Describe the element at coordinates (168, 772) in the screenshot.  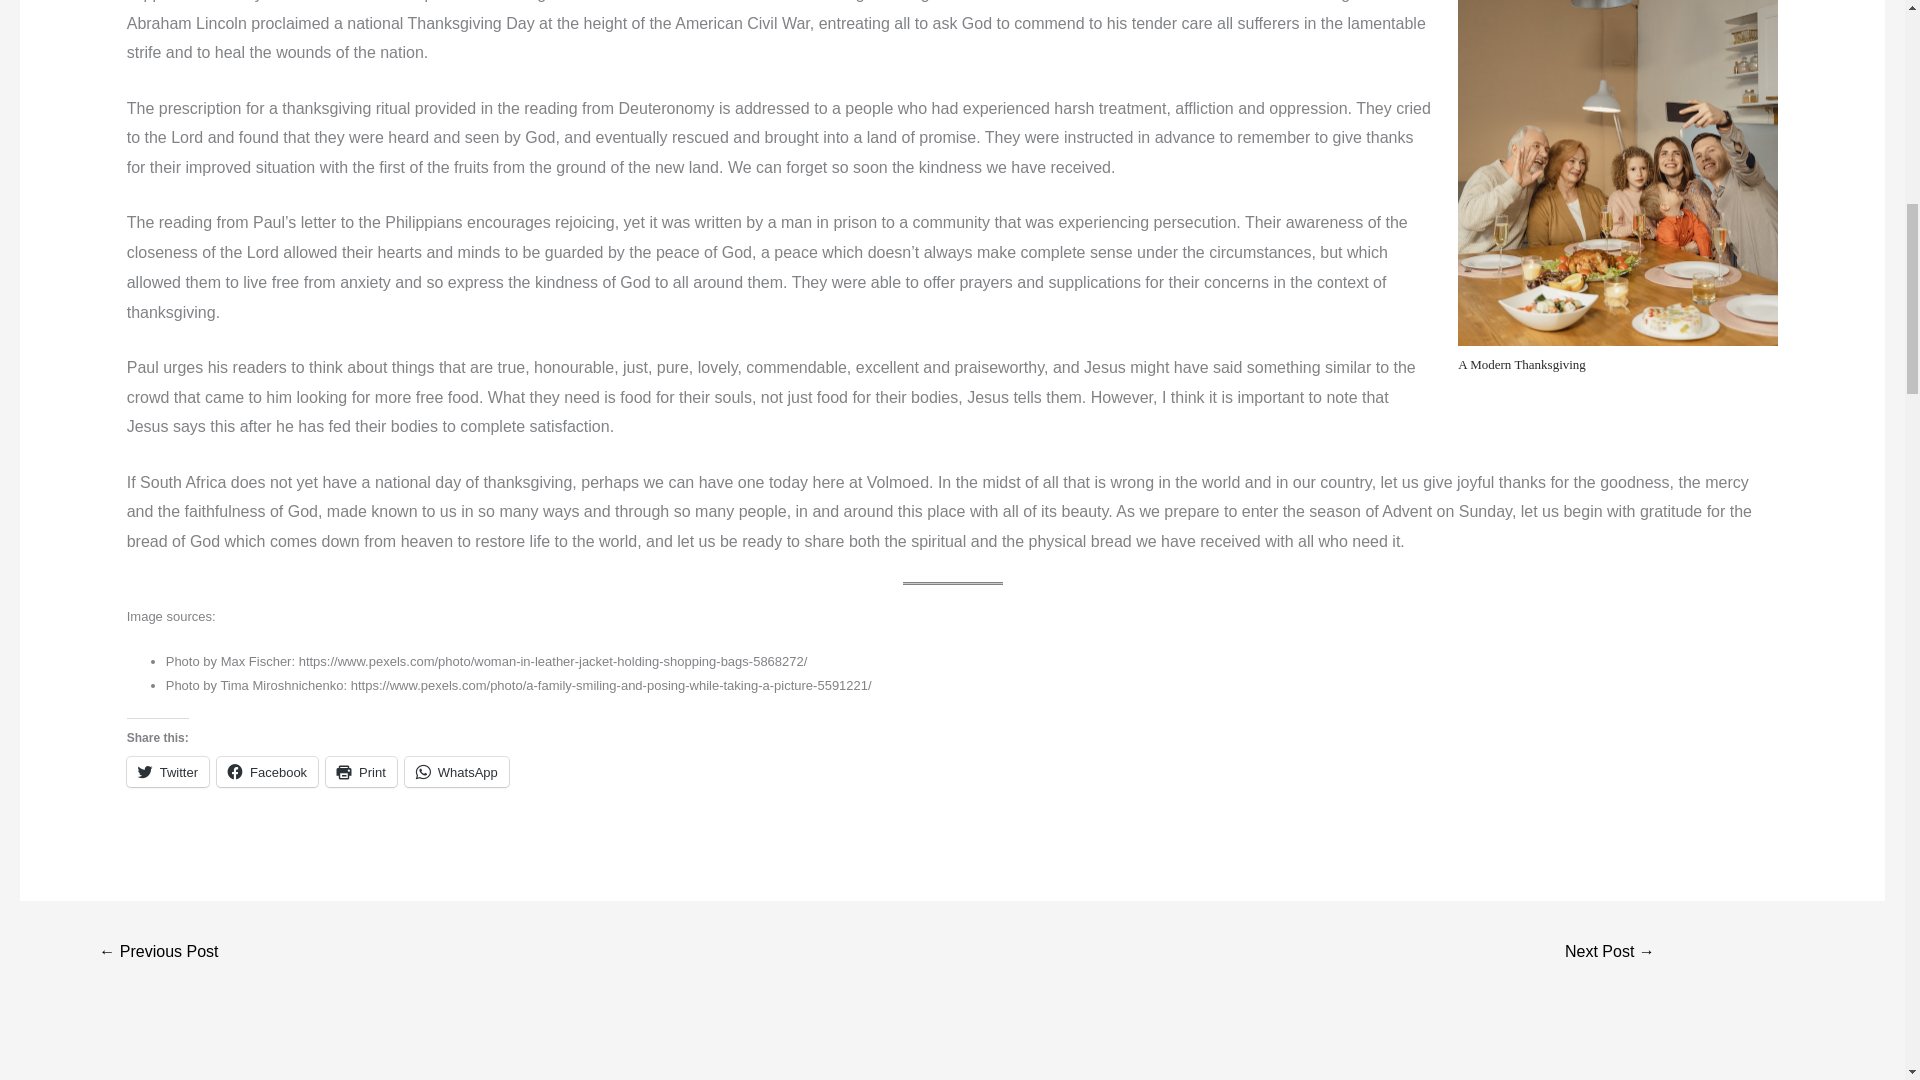
I see `Twitter` at that location.